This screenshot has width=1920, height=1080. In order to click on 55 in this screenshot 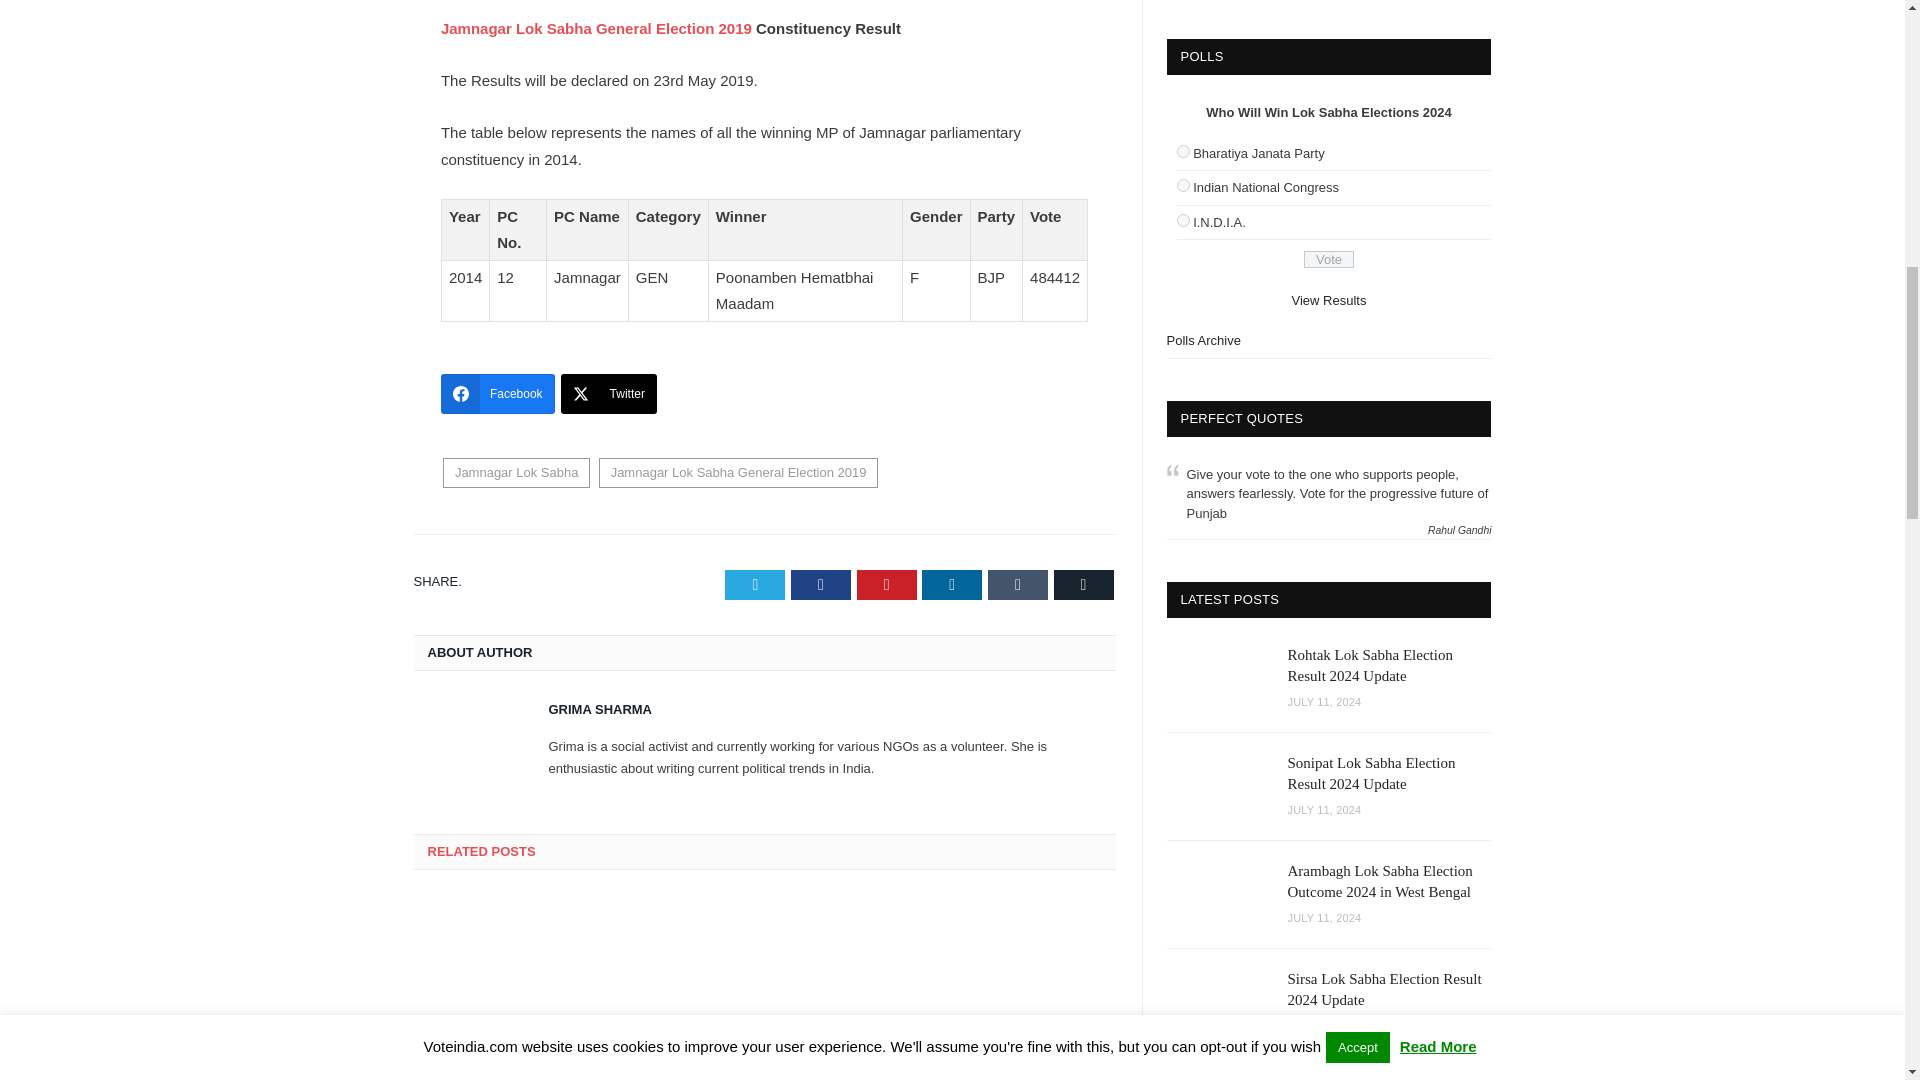, I will do `click(1182, 220)`.